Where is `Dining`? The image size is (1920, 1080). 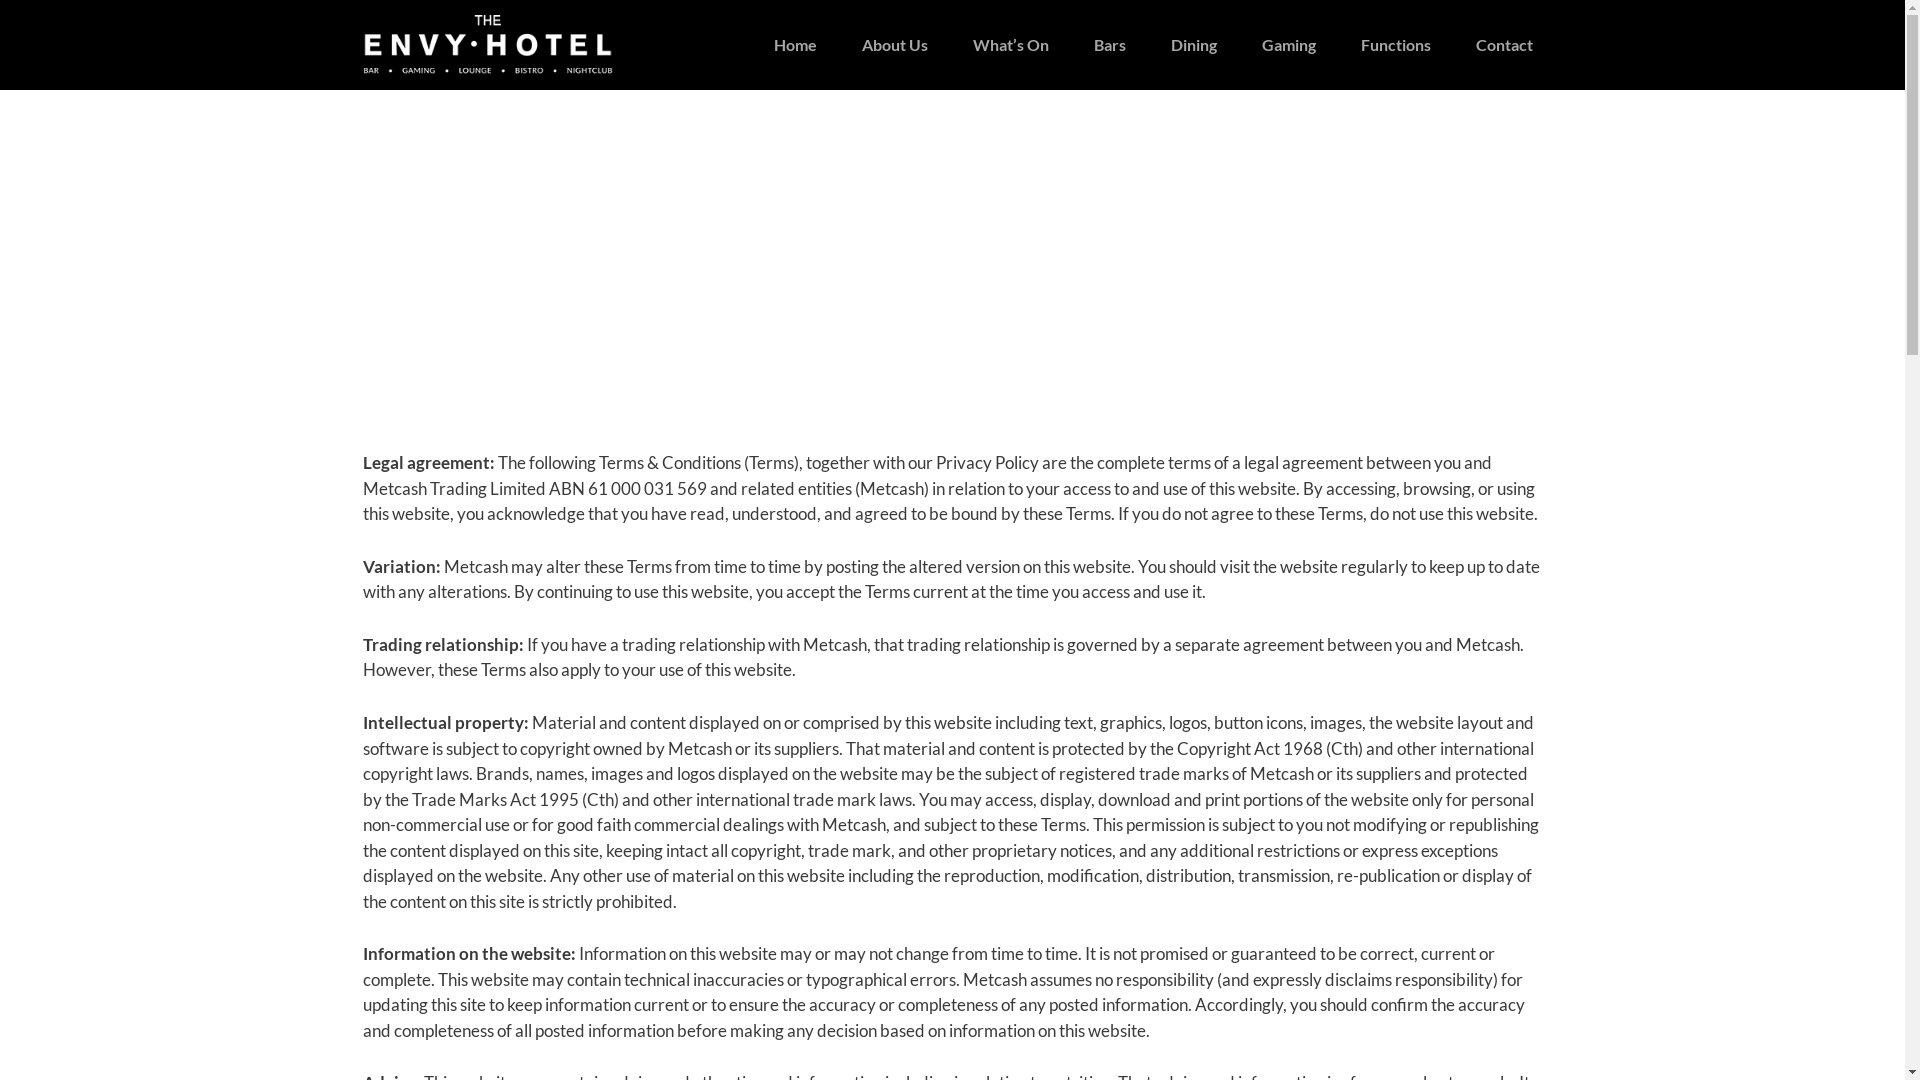
Dining is located at coordinates (1193, 45).